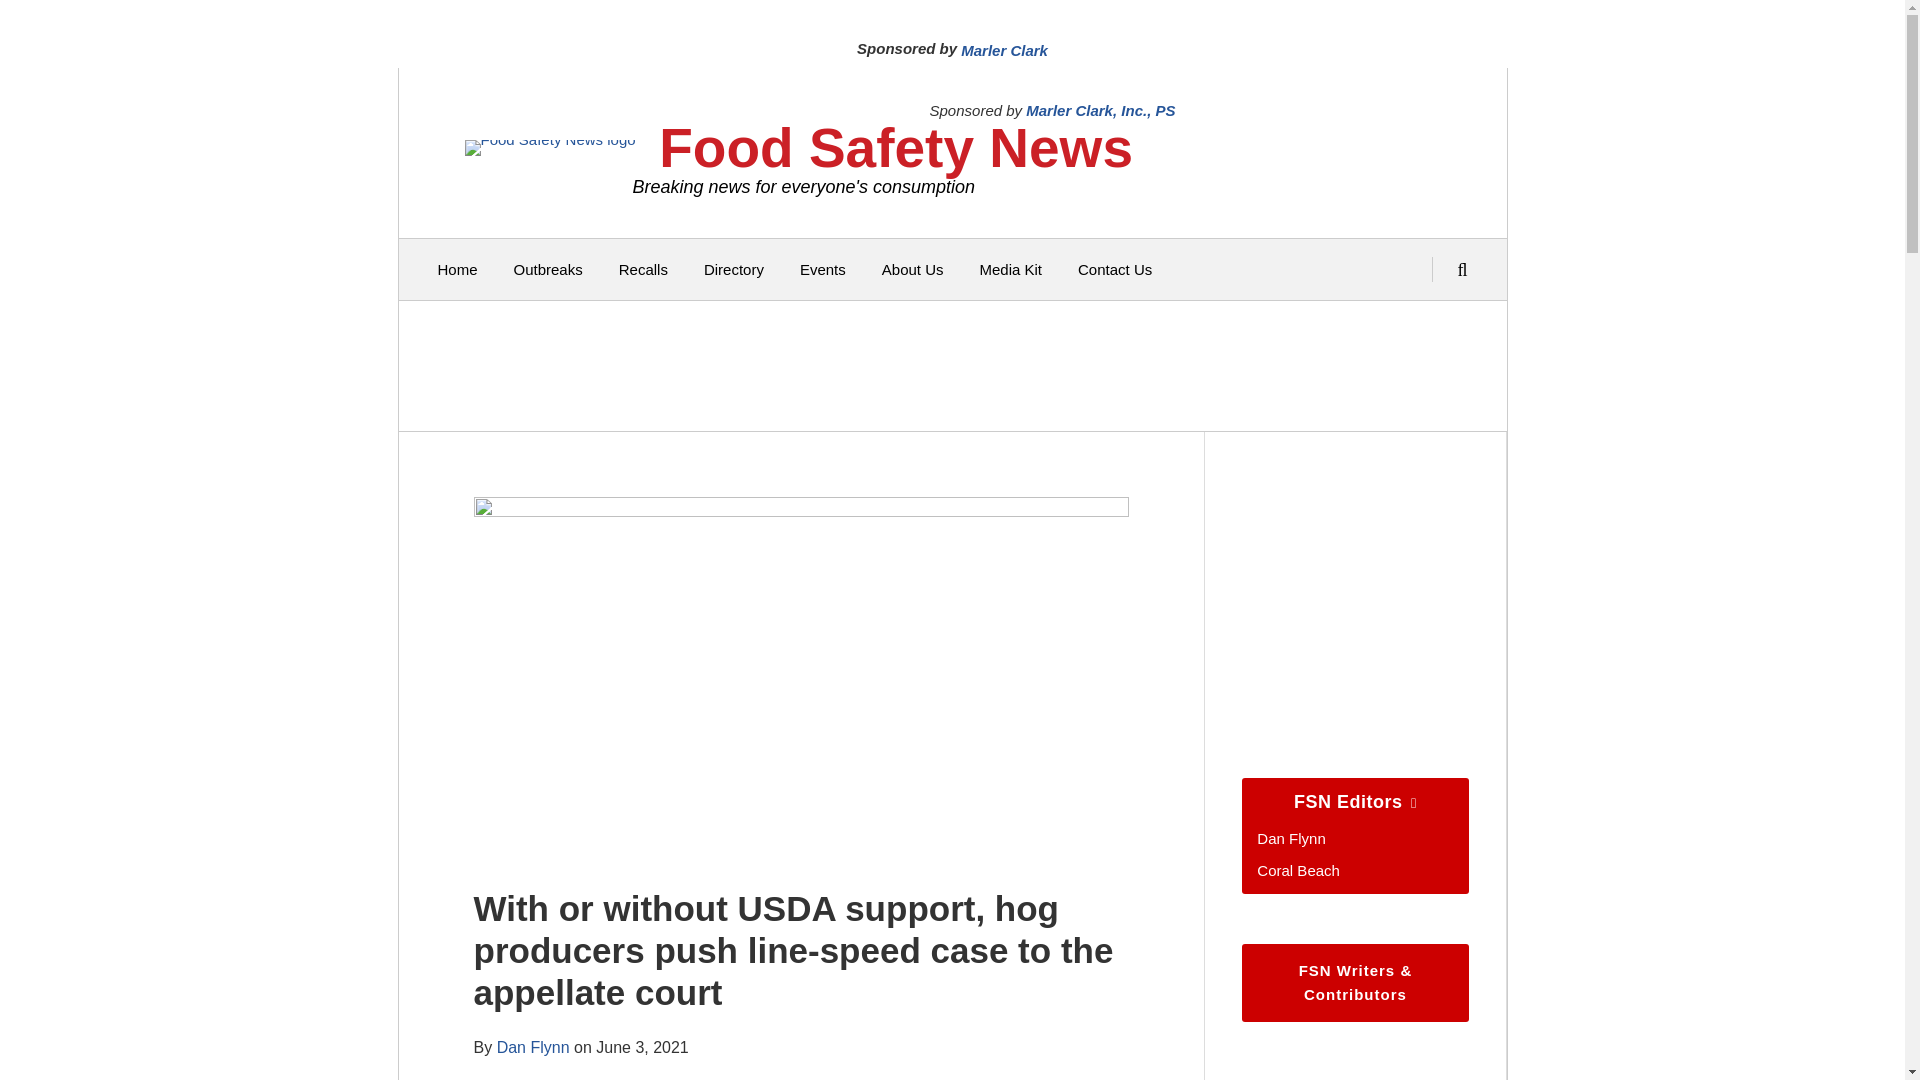 Image resolution: width=1920 pixels, height=1080 pixels. Describe the element at coordinates (1298, 870) in the screenshot. I see `Coral Beach` at that location.